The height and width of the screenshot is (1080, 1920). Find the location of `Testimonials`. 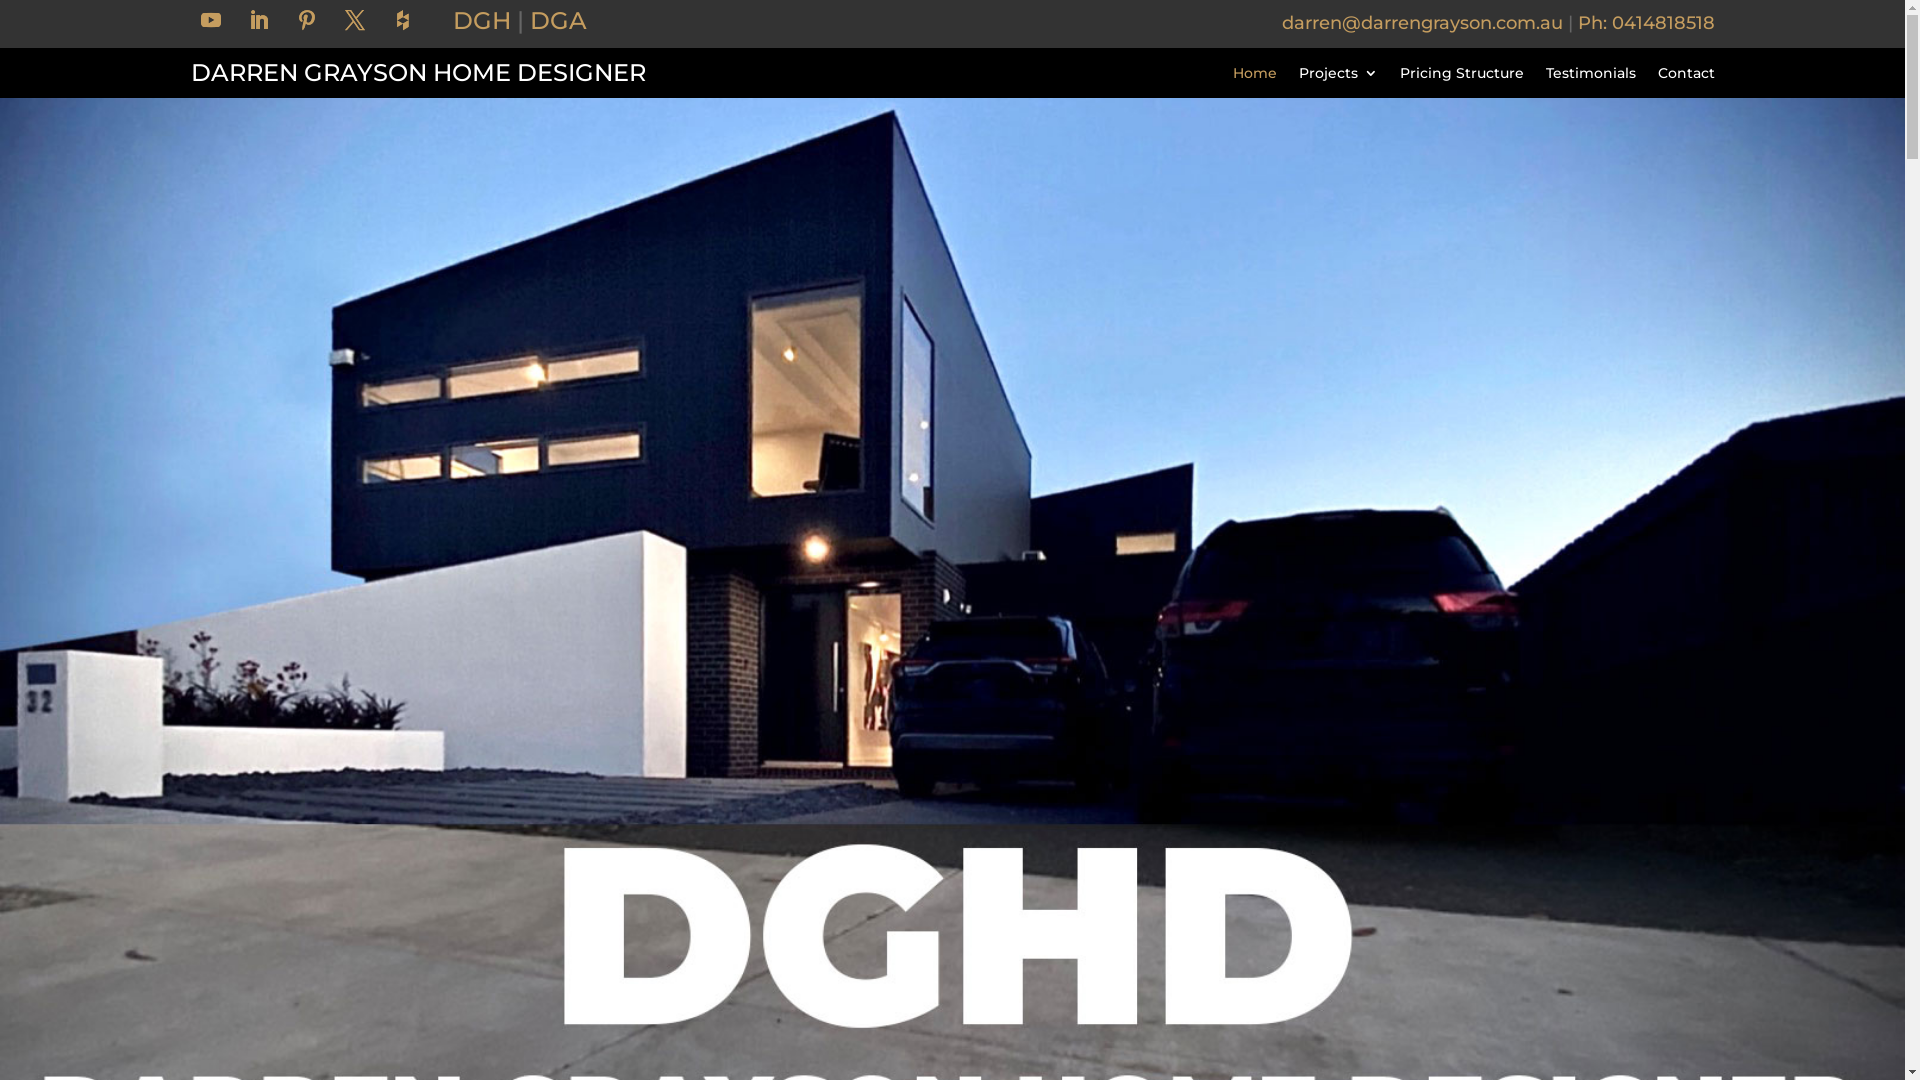

Testimonials is located at coordinates (1591, 77).